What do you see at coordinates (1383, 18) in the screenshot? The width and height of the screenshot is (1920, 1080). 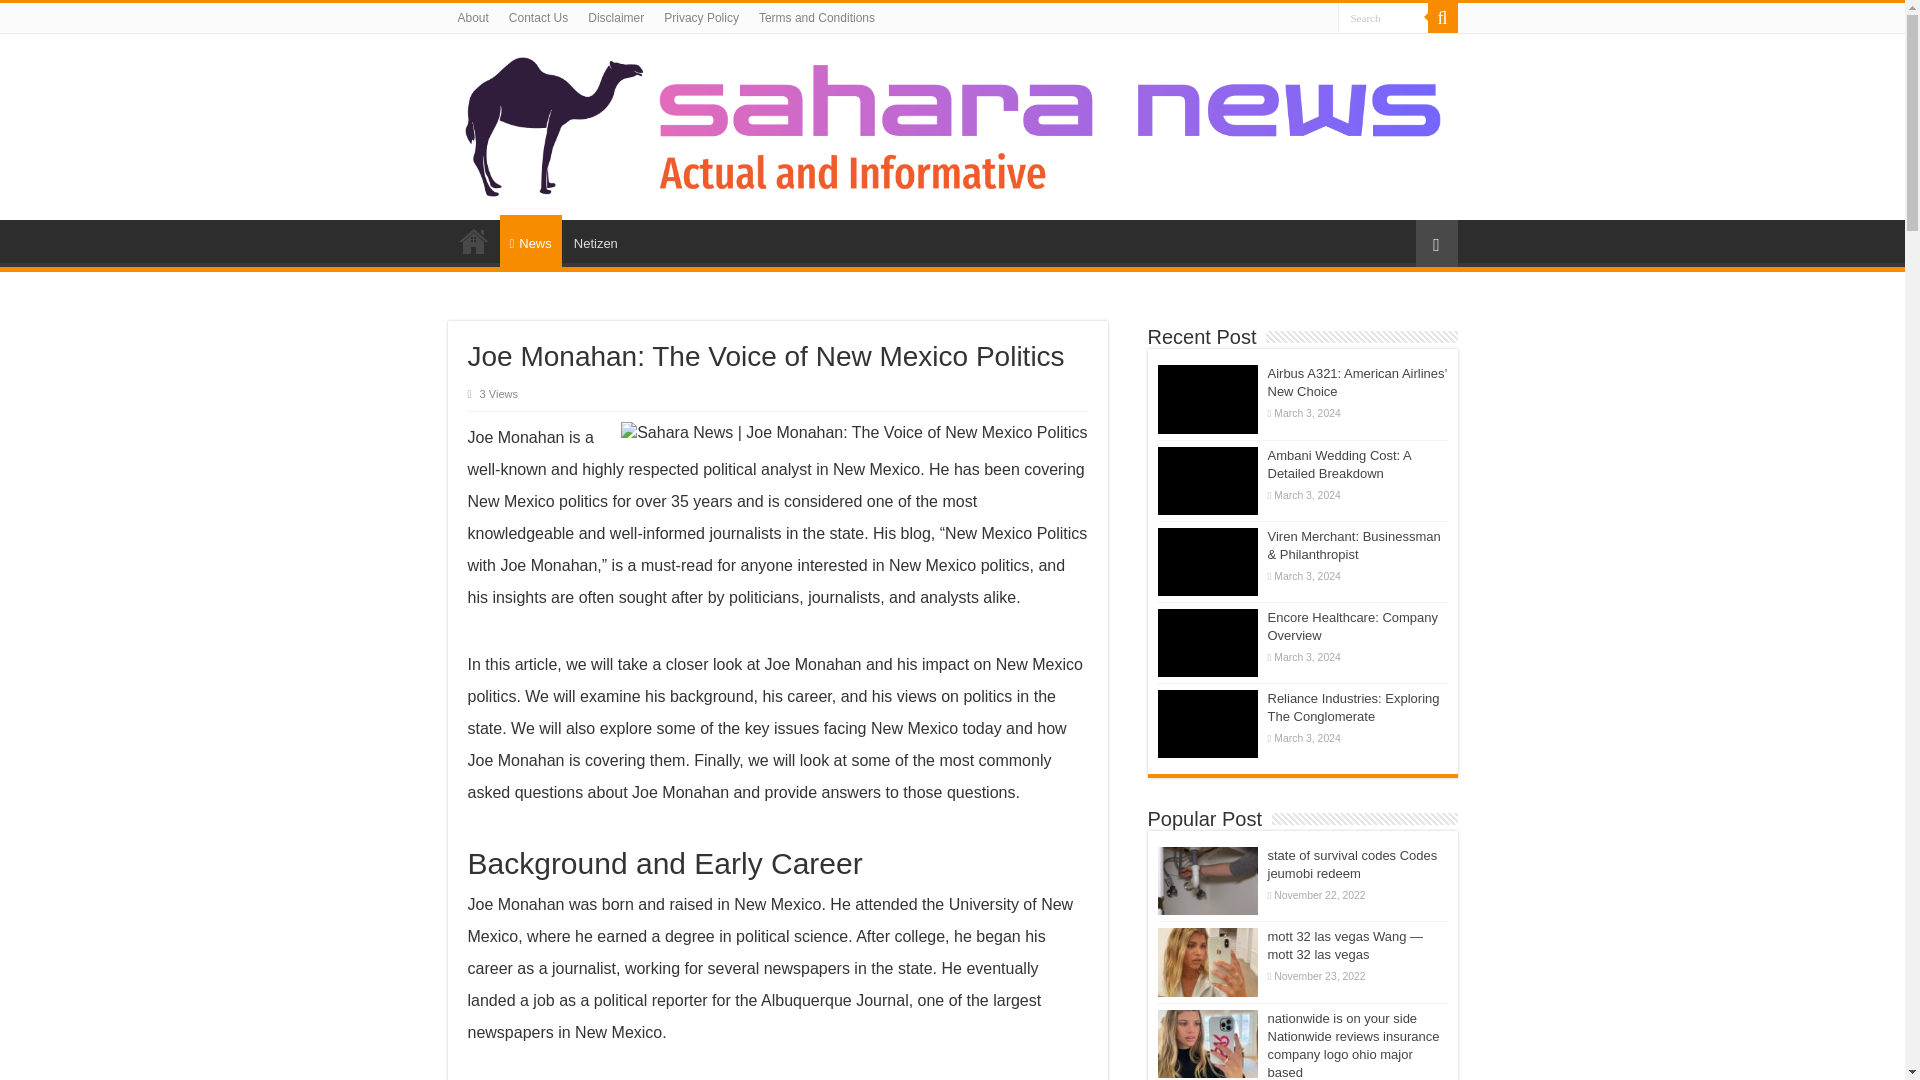 I see `Search` at bounding box center [1383, 18].